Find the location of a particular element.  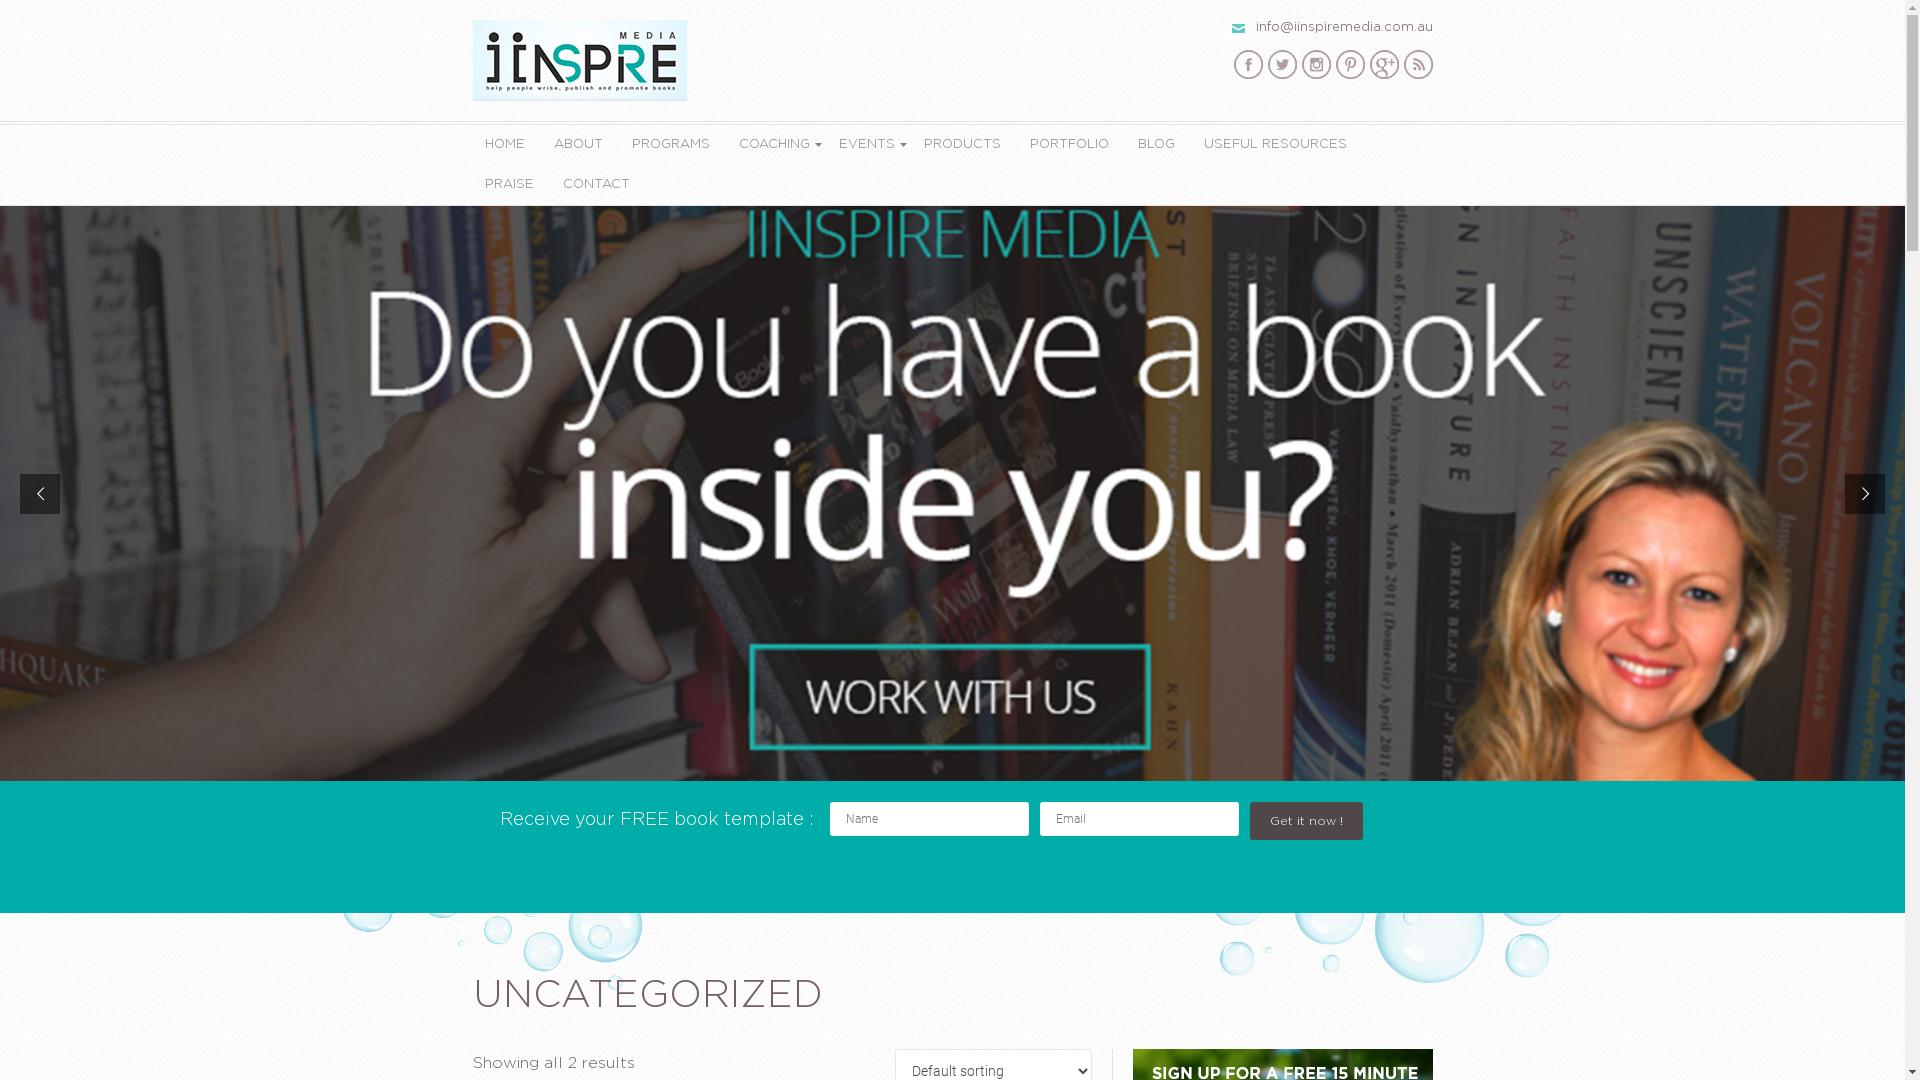

ABOUT is located at coordinates (578, 145).